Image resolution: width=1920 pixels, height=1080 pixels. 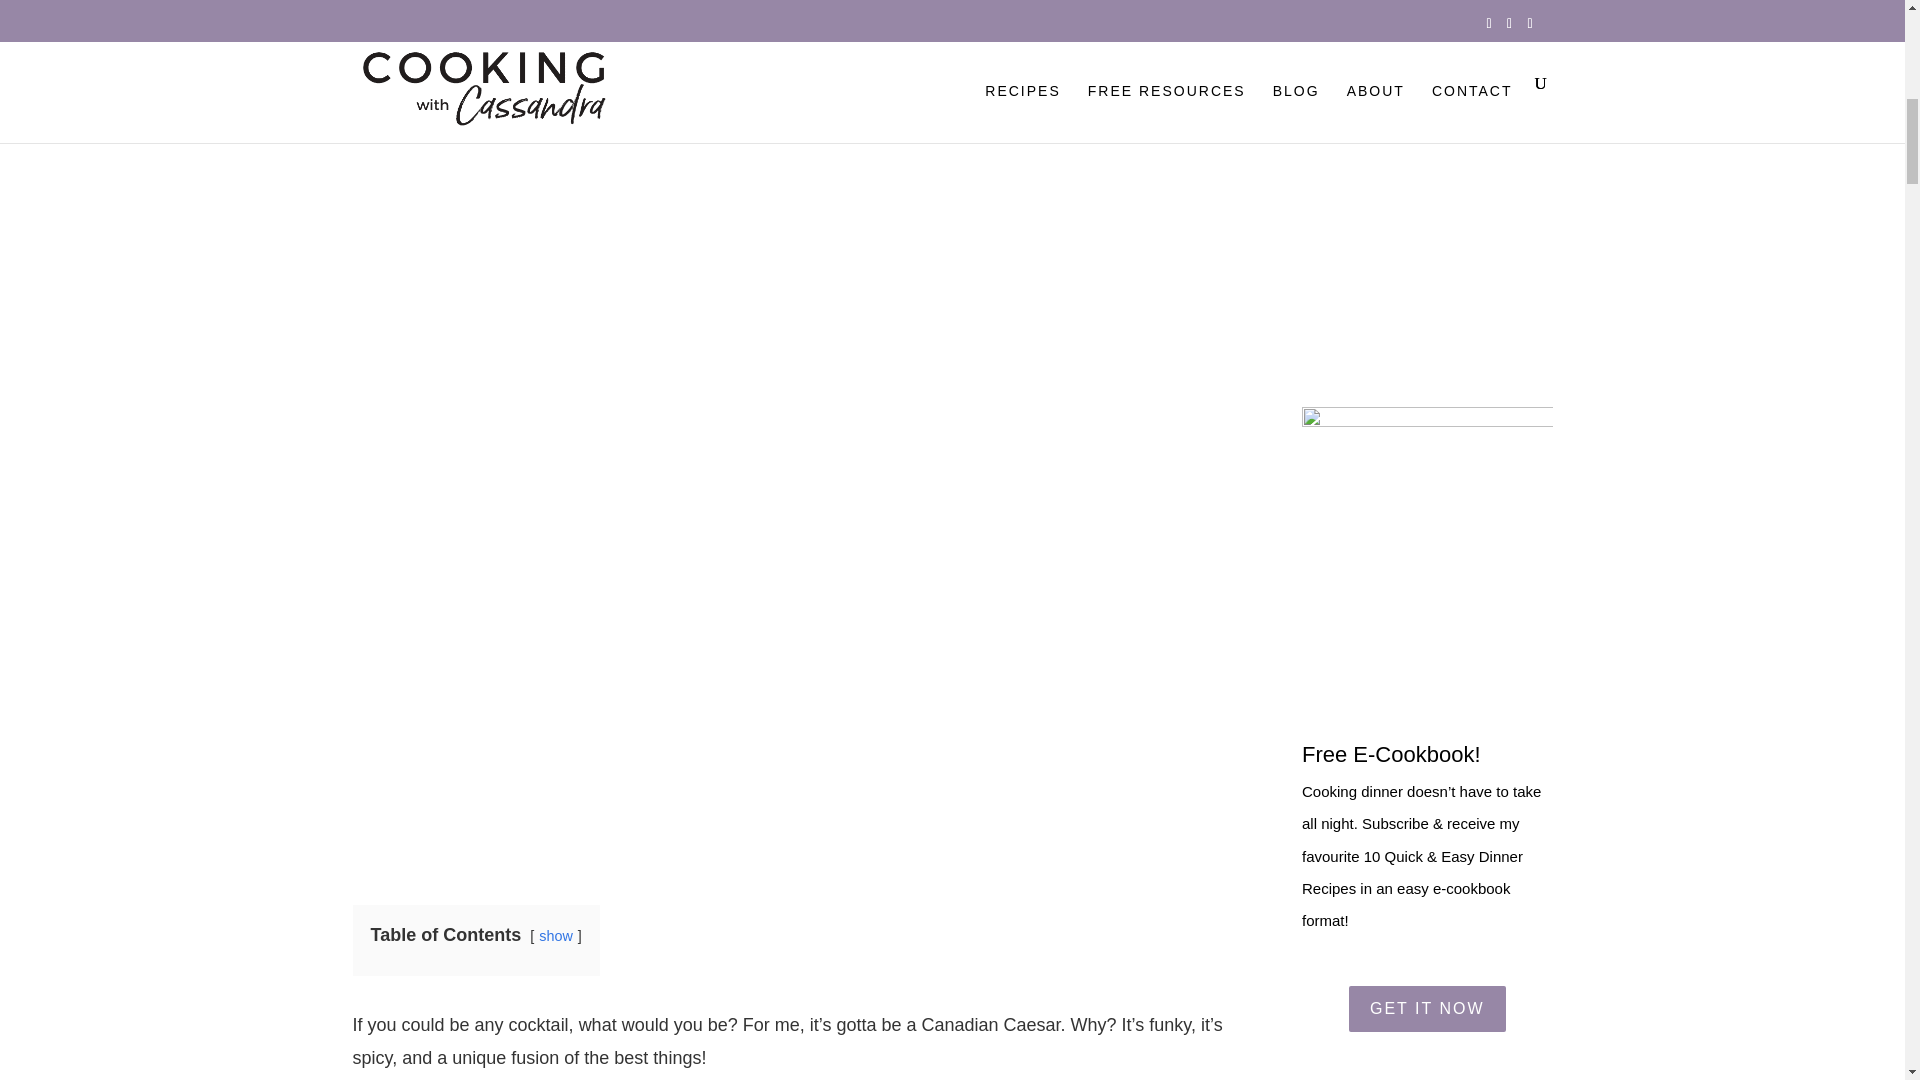 What do you see at coordinates (556, 935) in the screenshot?
I see `show` at bounding box center [556, 935].